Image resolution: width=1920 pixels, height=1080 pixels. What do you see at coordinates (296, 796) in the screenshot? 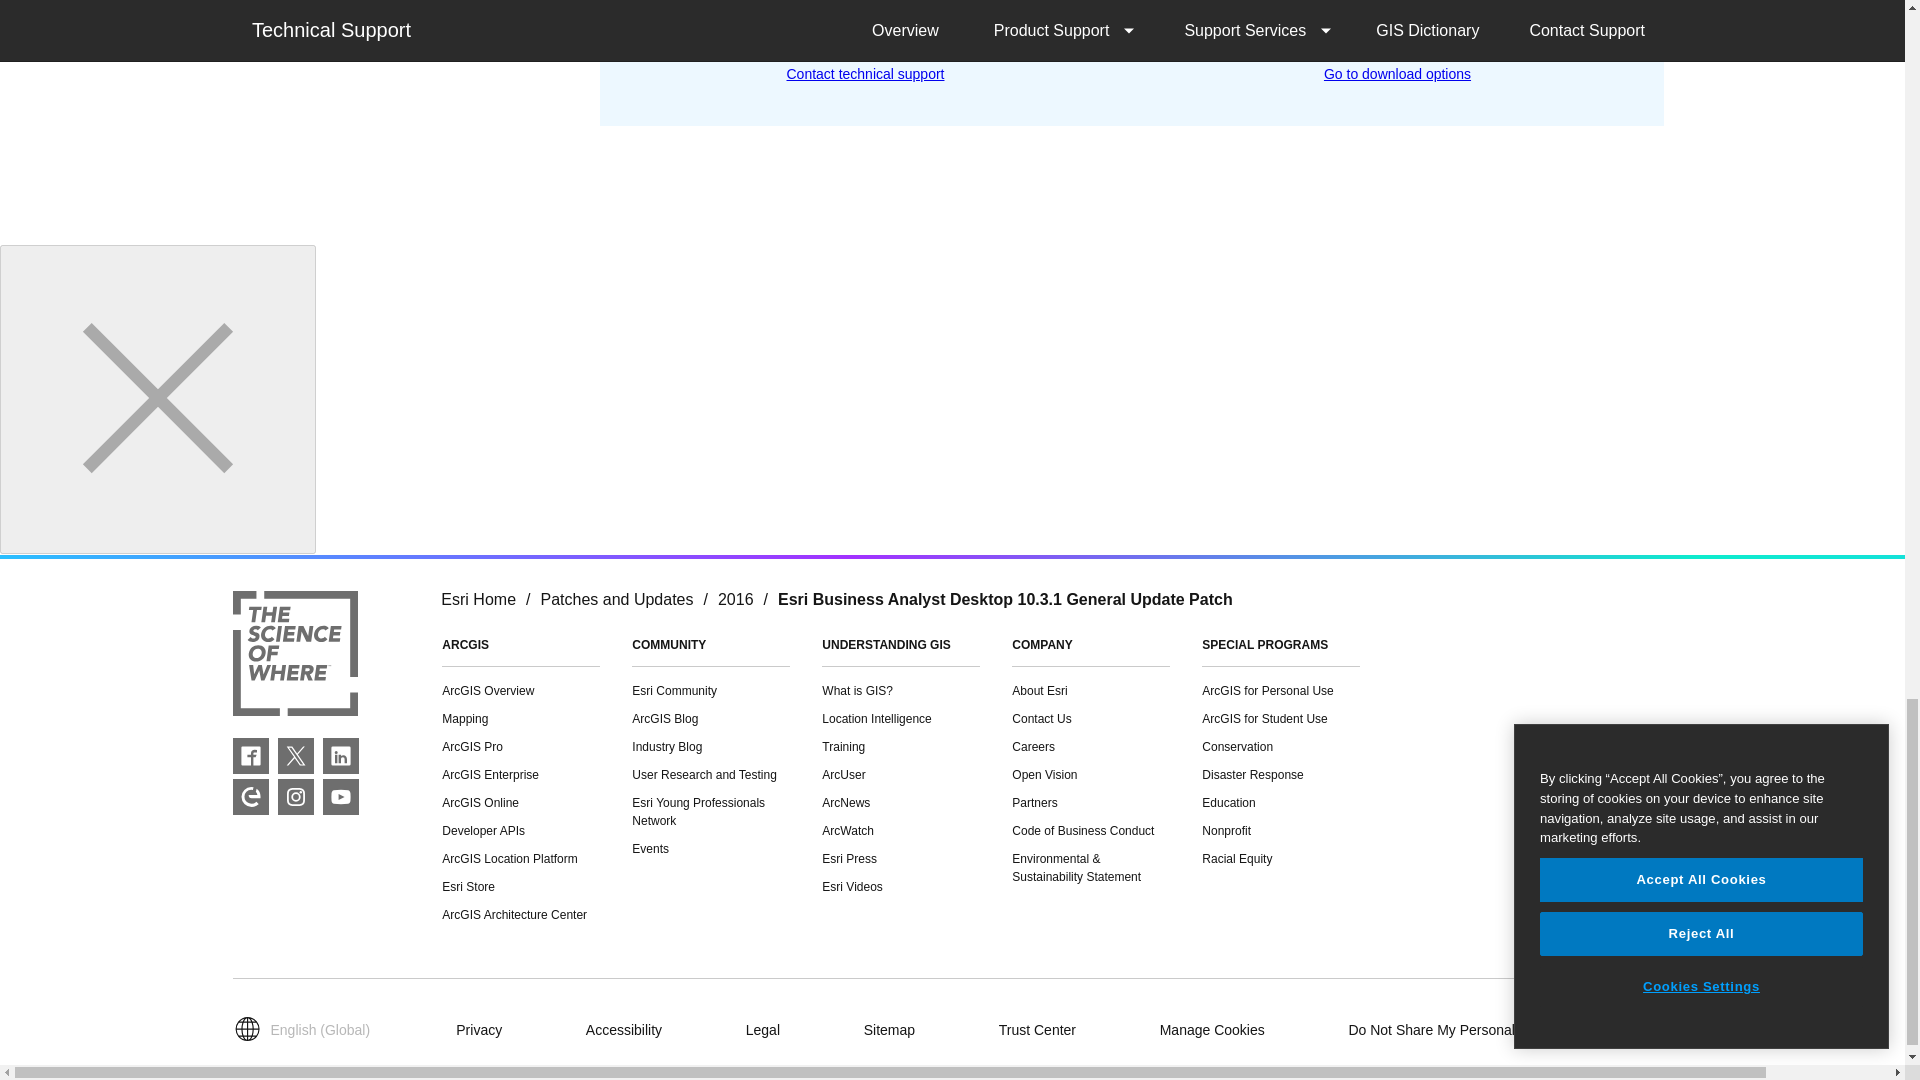
I see `InstagramInstagram` at bounding box center [296, 796].